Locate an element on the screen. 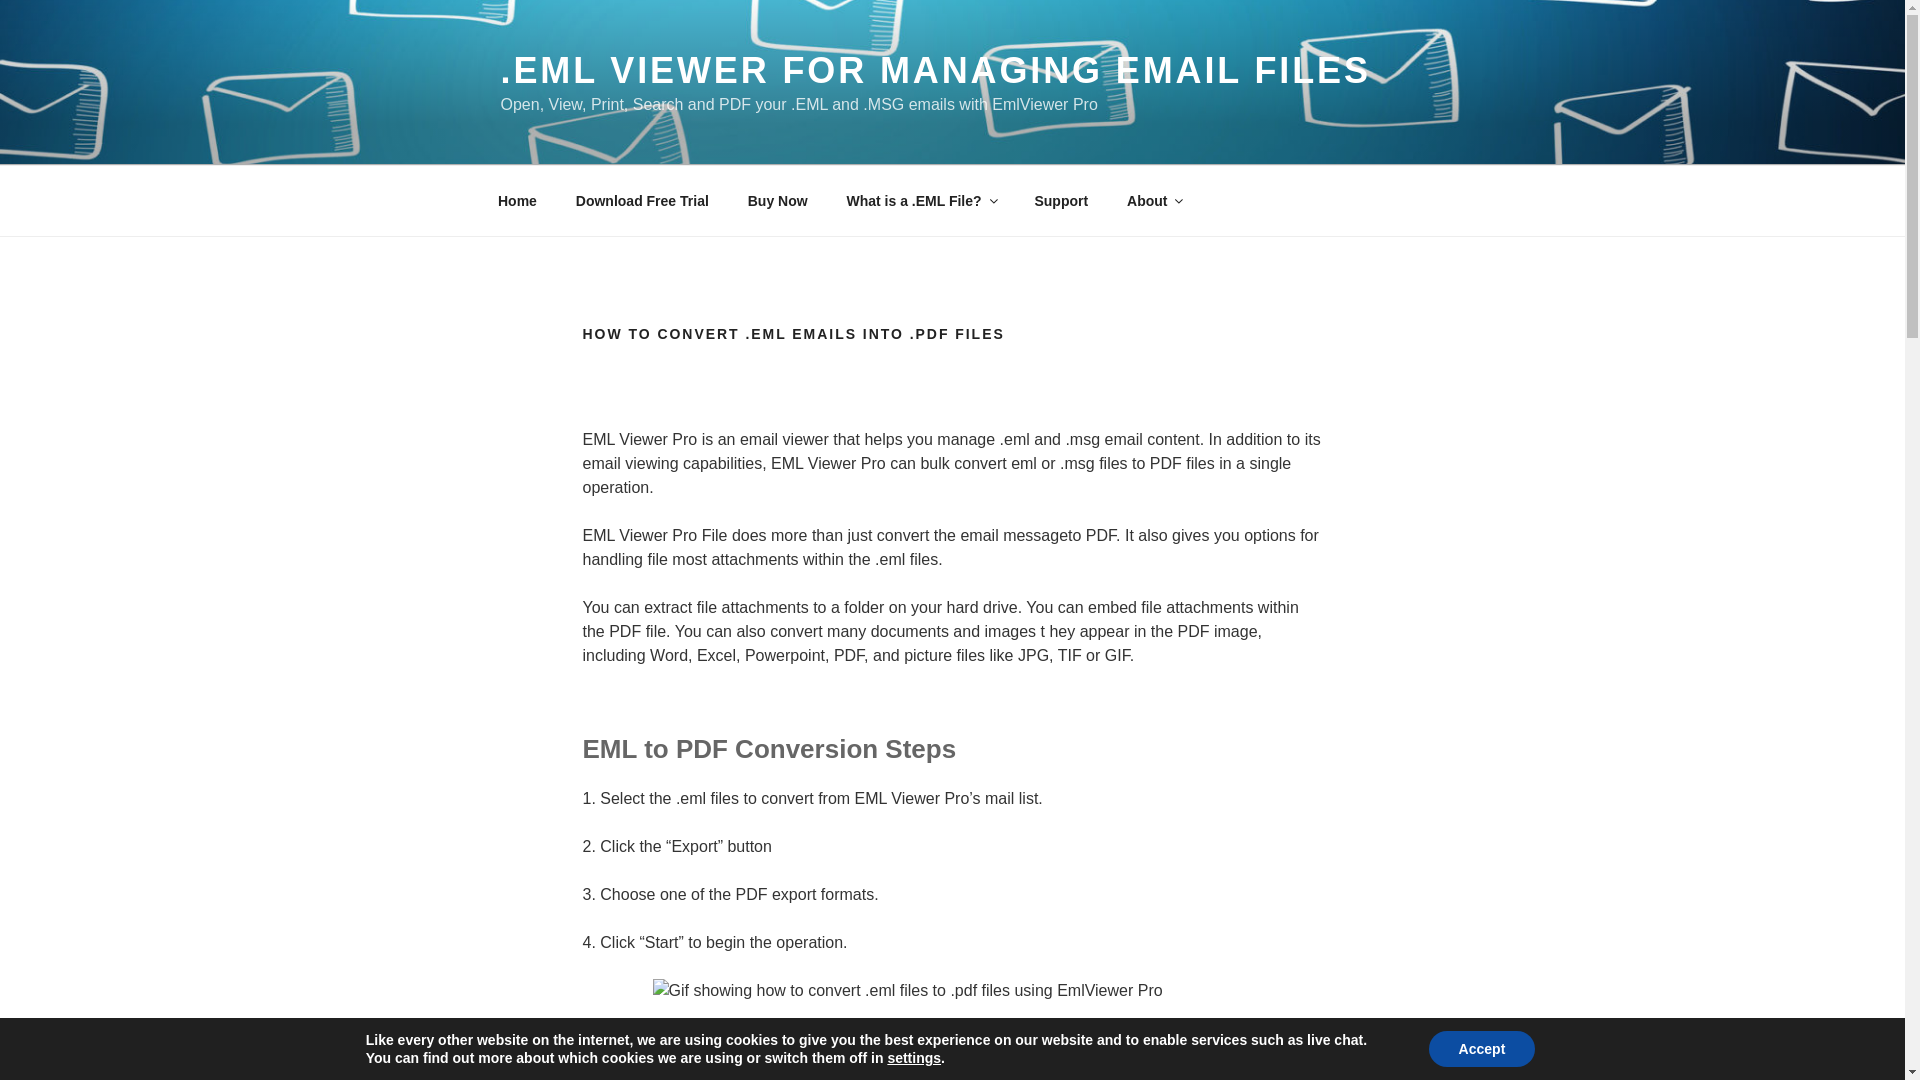 The image size is (1920, 1080). About is located at coordinates (1154, 200).